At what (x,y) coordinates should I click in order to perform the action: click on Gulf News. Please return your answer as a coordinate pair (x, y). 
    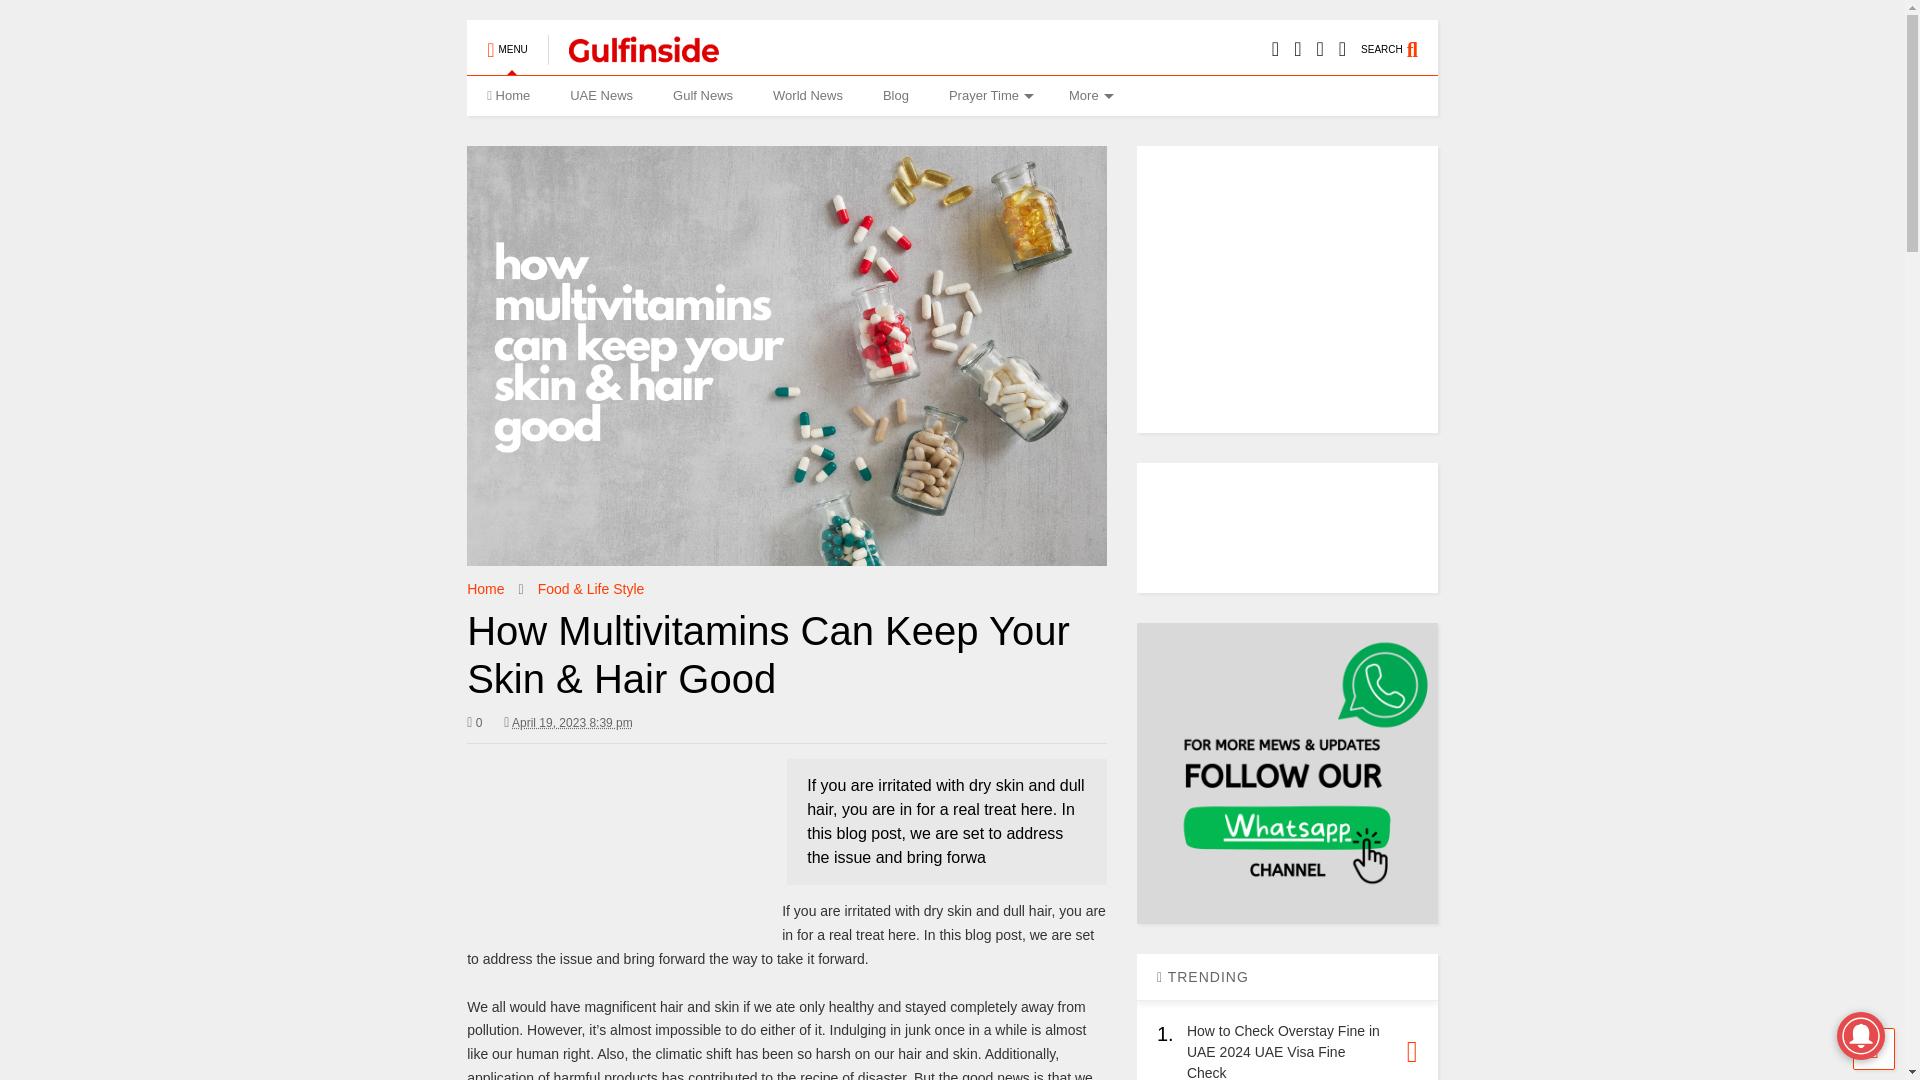
    Looking at the image, I should click on (702, 95).